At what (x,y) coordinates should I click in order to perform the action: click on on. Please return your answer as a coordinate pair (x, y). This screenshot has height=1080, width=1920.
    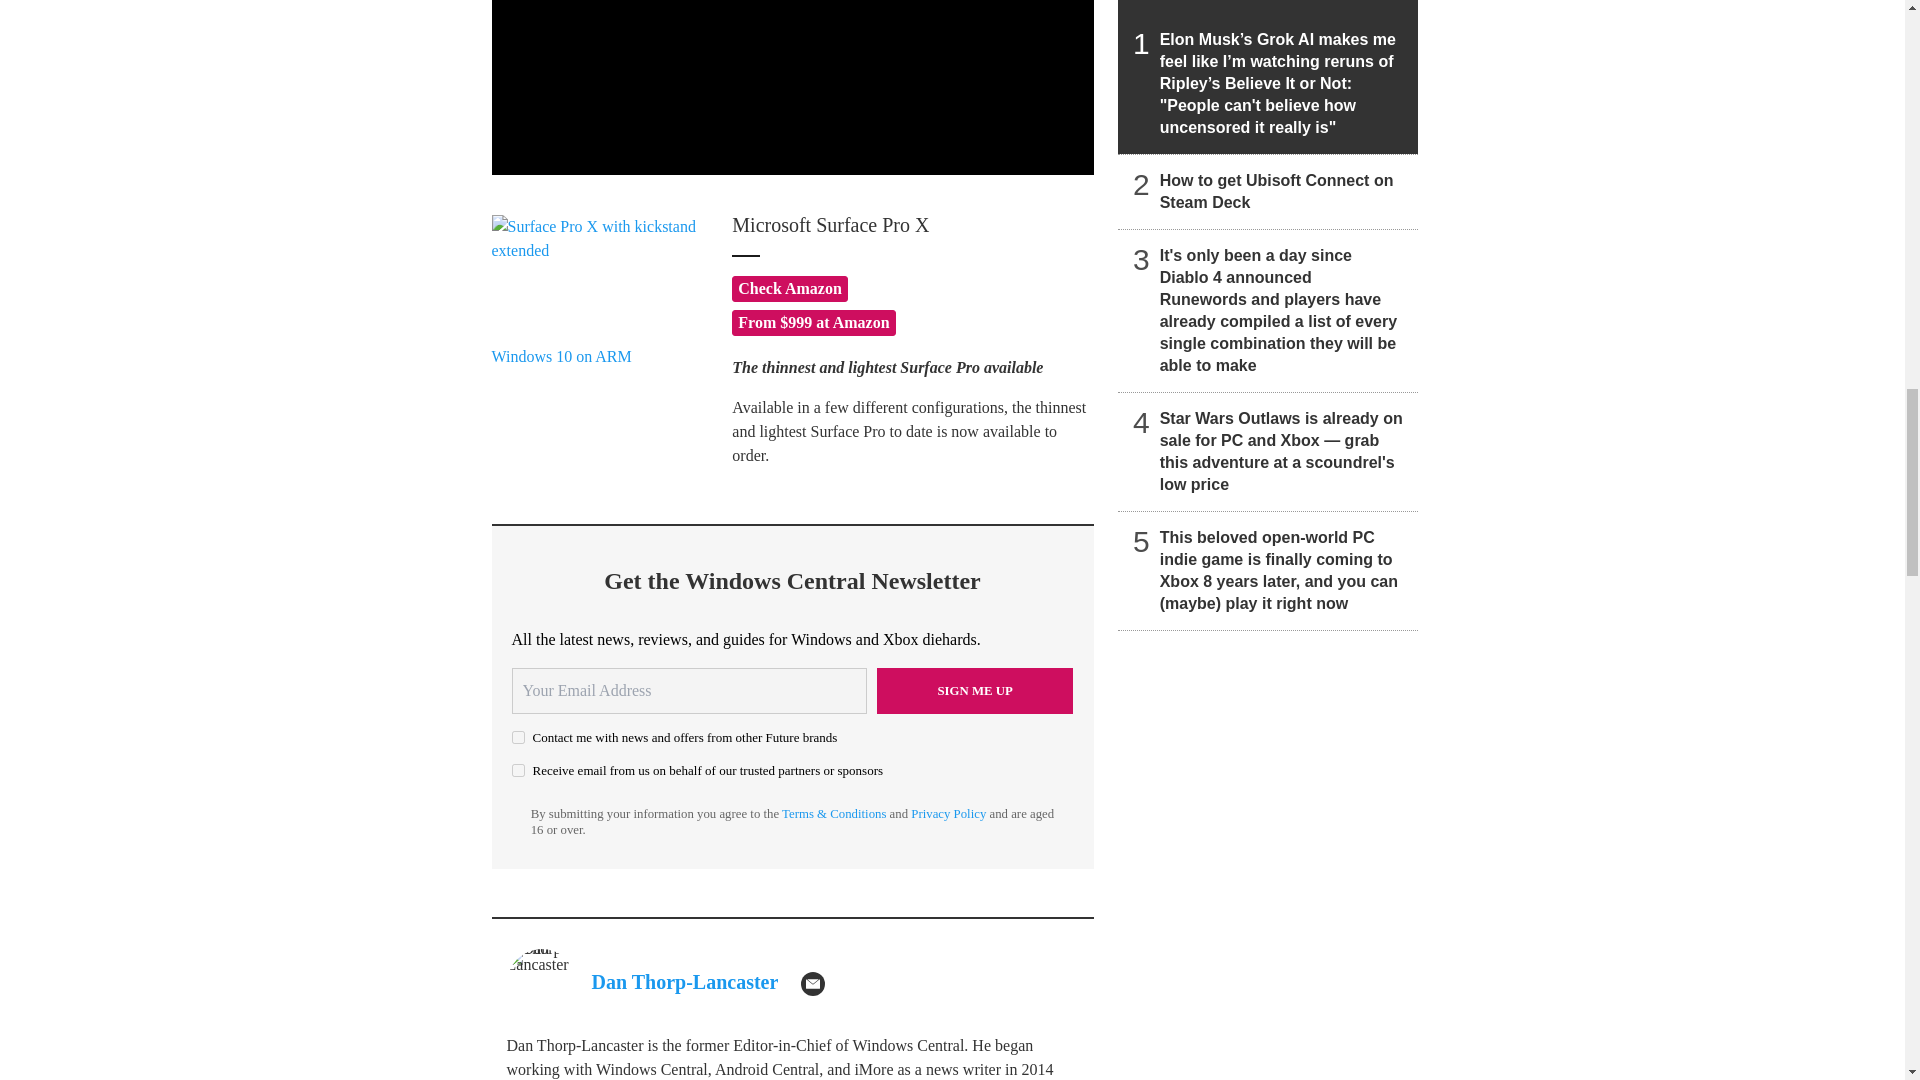
    Looking at the image, I should click on (518, 770).